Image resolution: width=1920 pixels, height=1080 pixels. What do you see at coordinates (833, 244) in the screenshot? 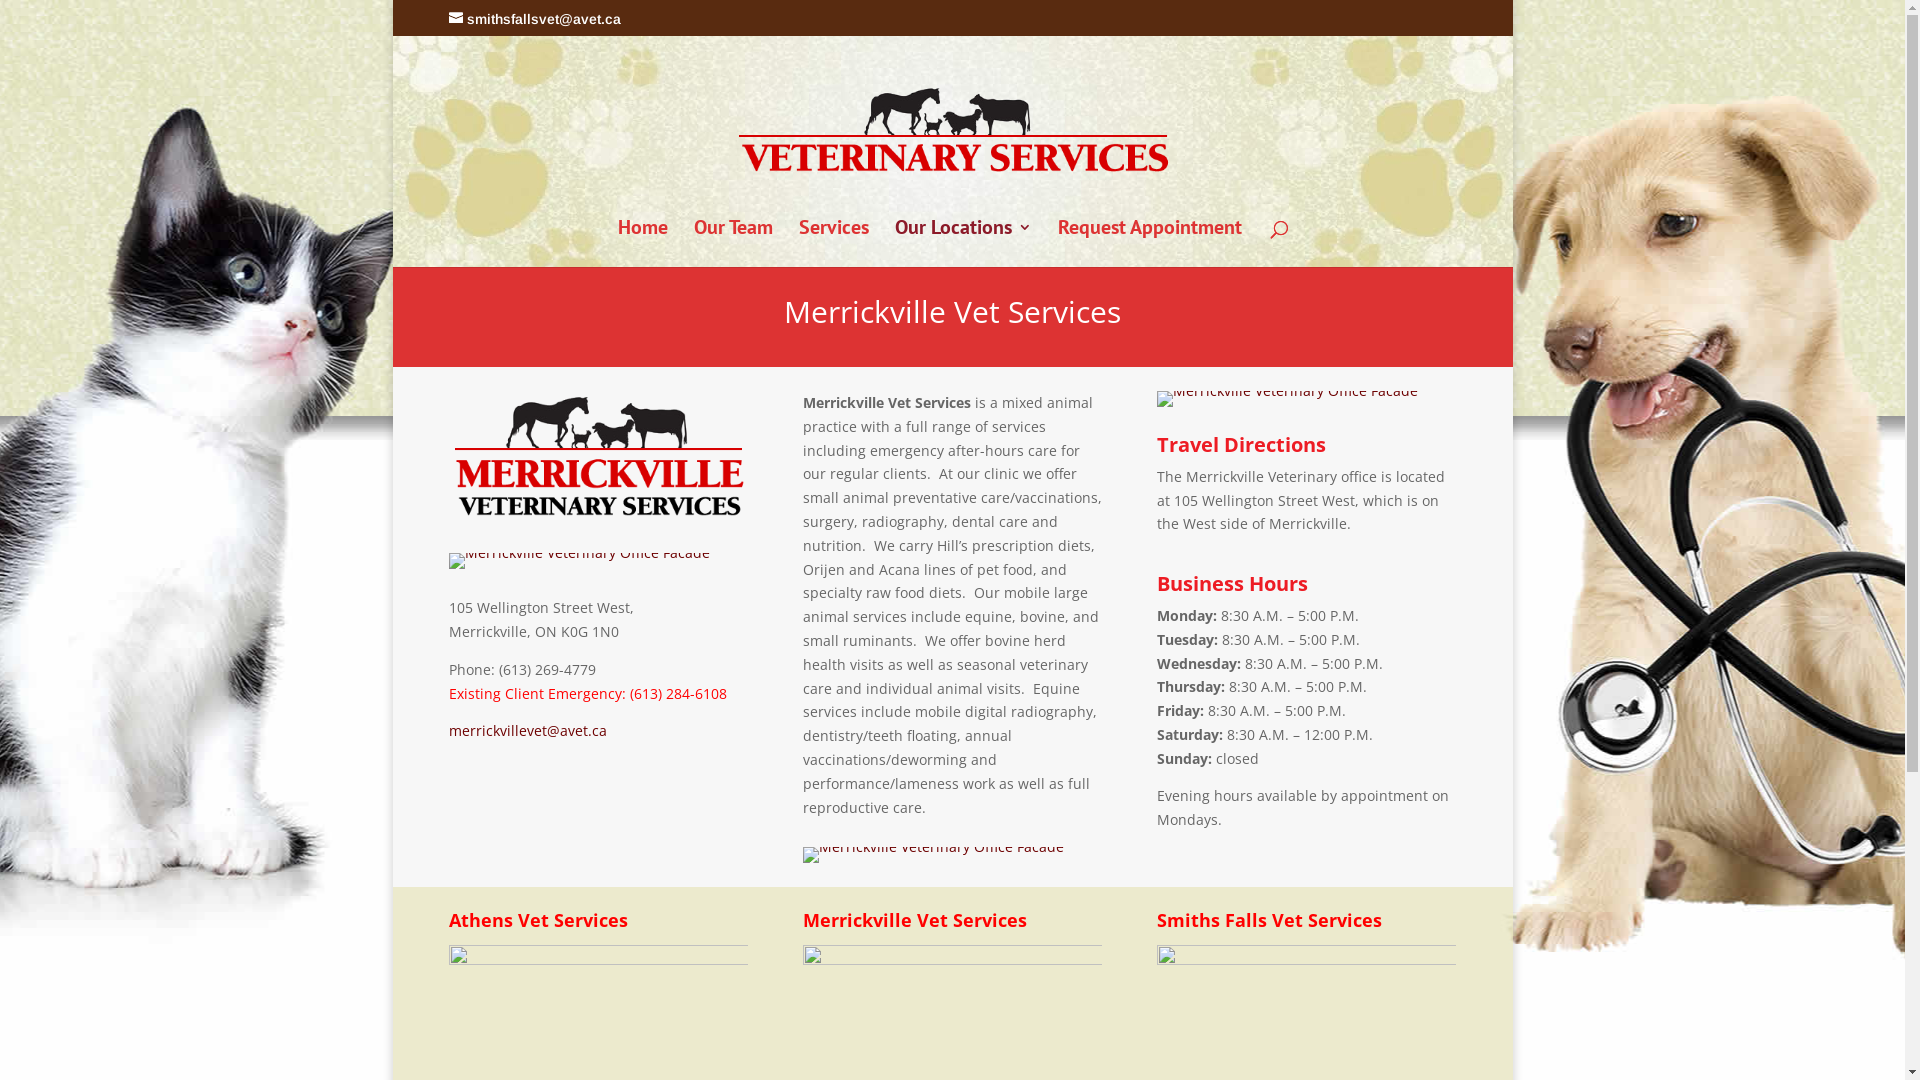
I see `Services` at bounding box center [833, 244].